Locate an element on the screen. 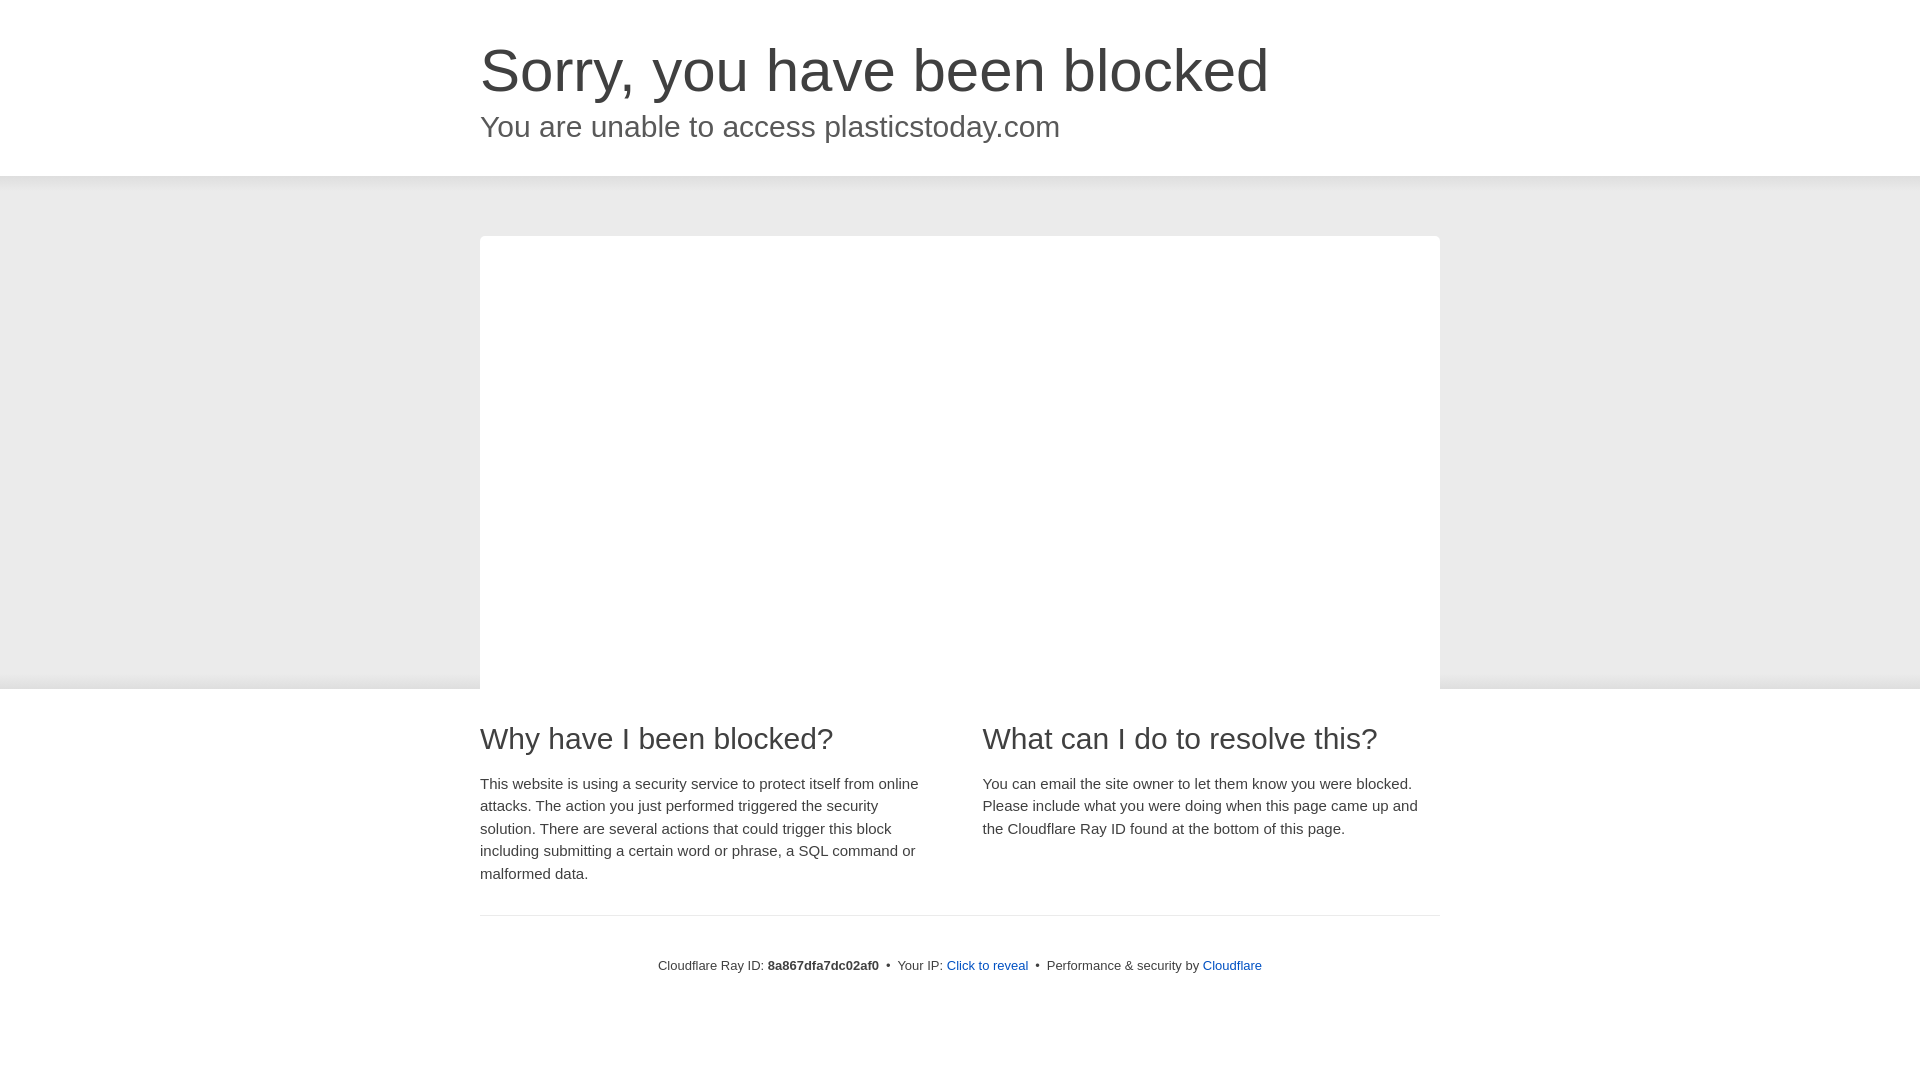 The image size is (1920, 1080). Cloudflare is located at coordinates (1232, 965).